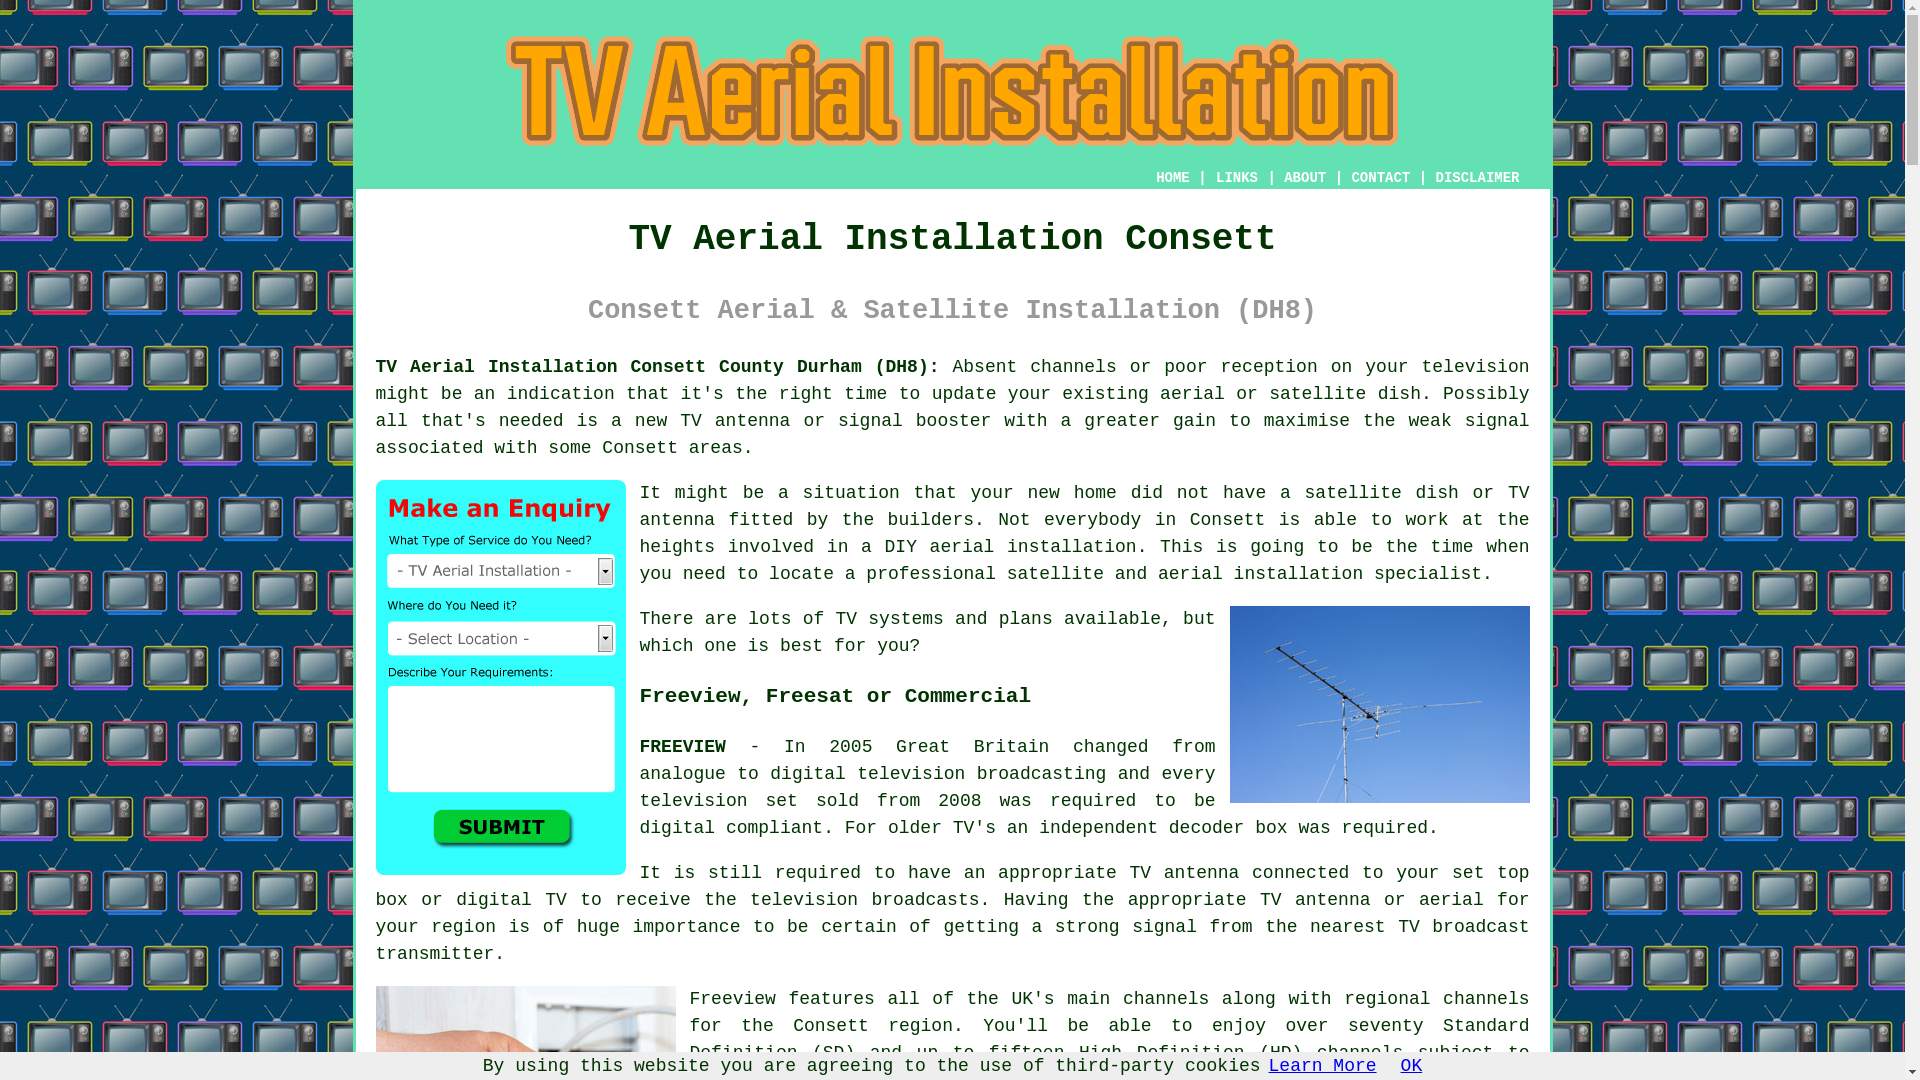 The height and width of the screenshot is (1080, 1920). What do you see at coordinates (526, 1033) in the screenshot?
I see `Aerial Installers Consett UK` at bounding box center [526, 1033].